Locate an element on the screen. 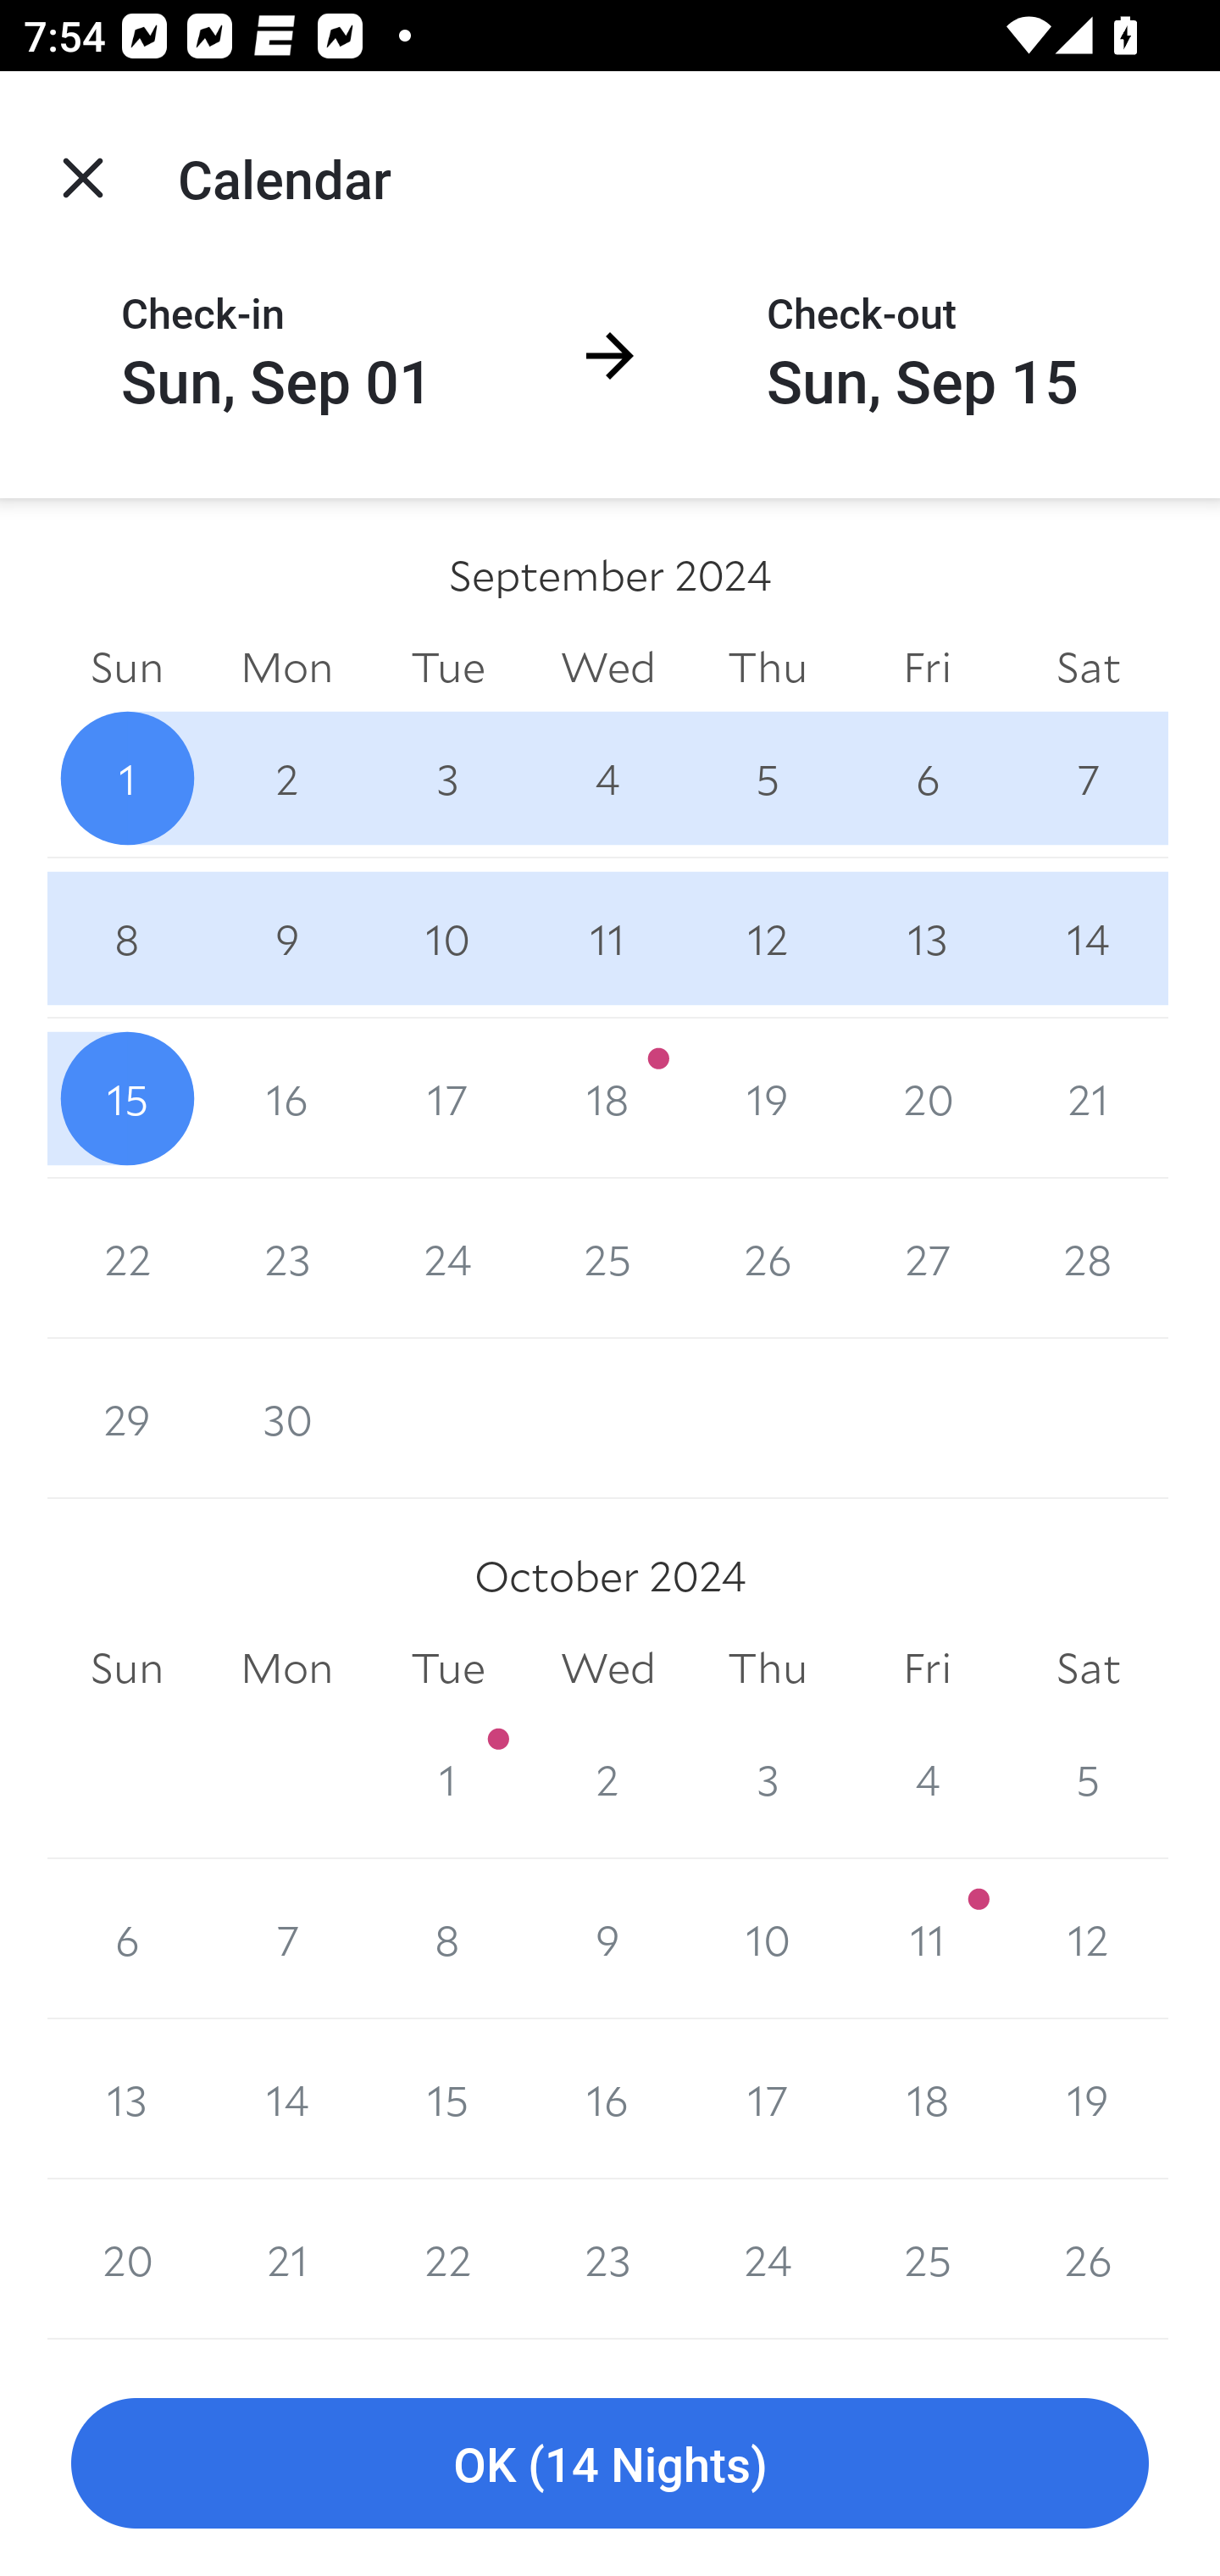 The width and height of the screenshot is (1220, 2576). Sat is located at coordinates (1088, 666).